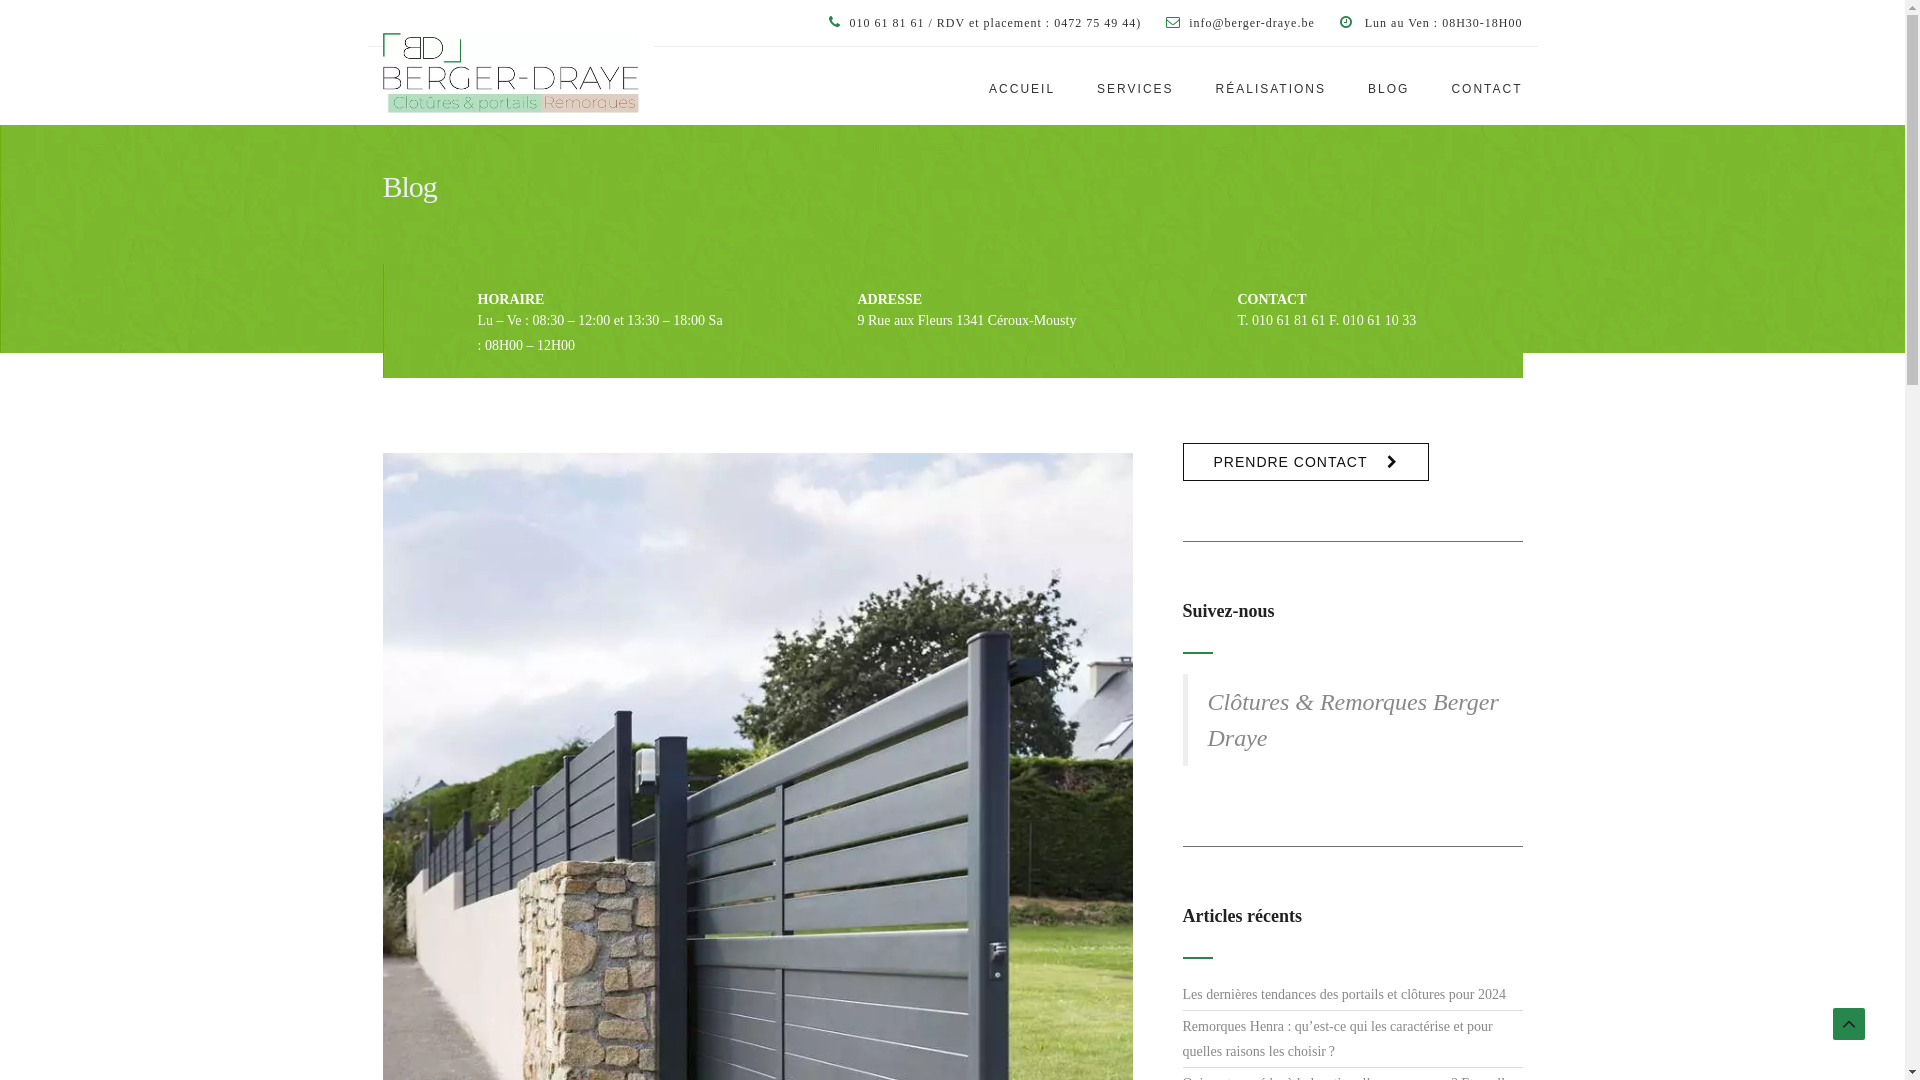 This screenshot has width=1920, height=1080. Describe the element at coordinates (1022, 87) in the screenshot. I see `ACCUEIL` at that location.